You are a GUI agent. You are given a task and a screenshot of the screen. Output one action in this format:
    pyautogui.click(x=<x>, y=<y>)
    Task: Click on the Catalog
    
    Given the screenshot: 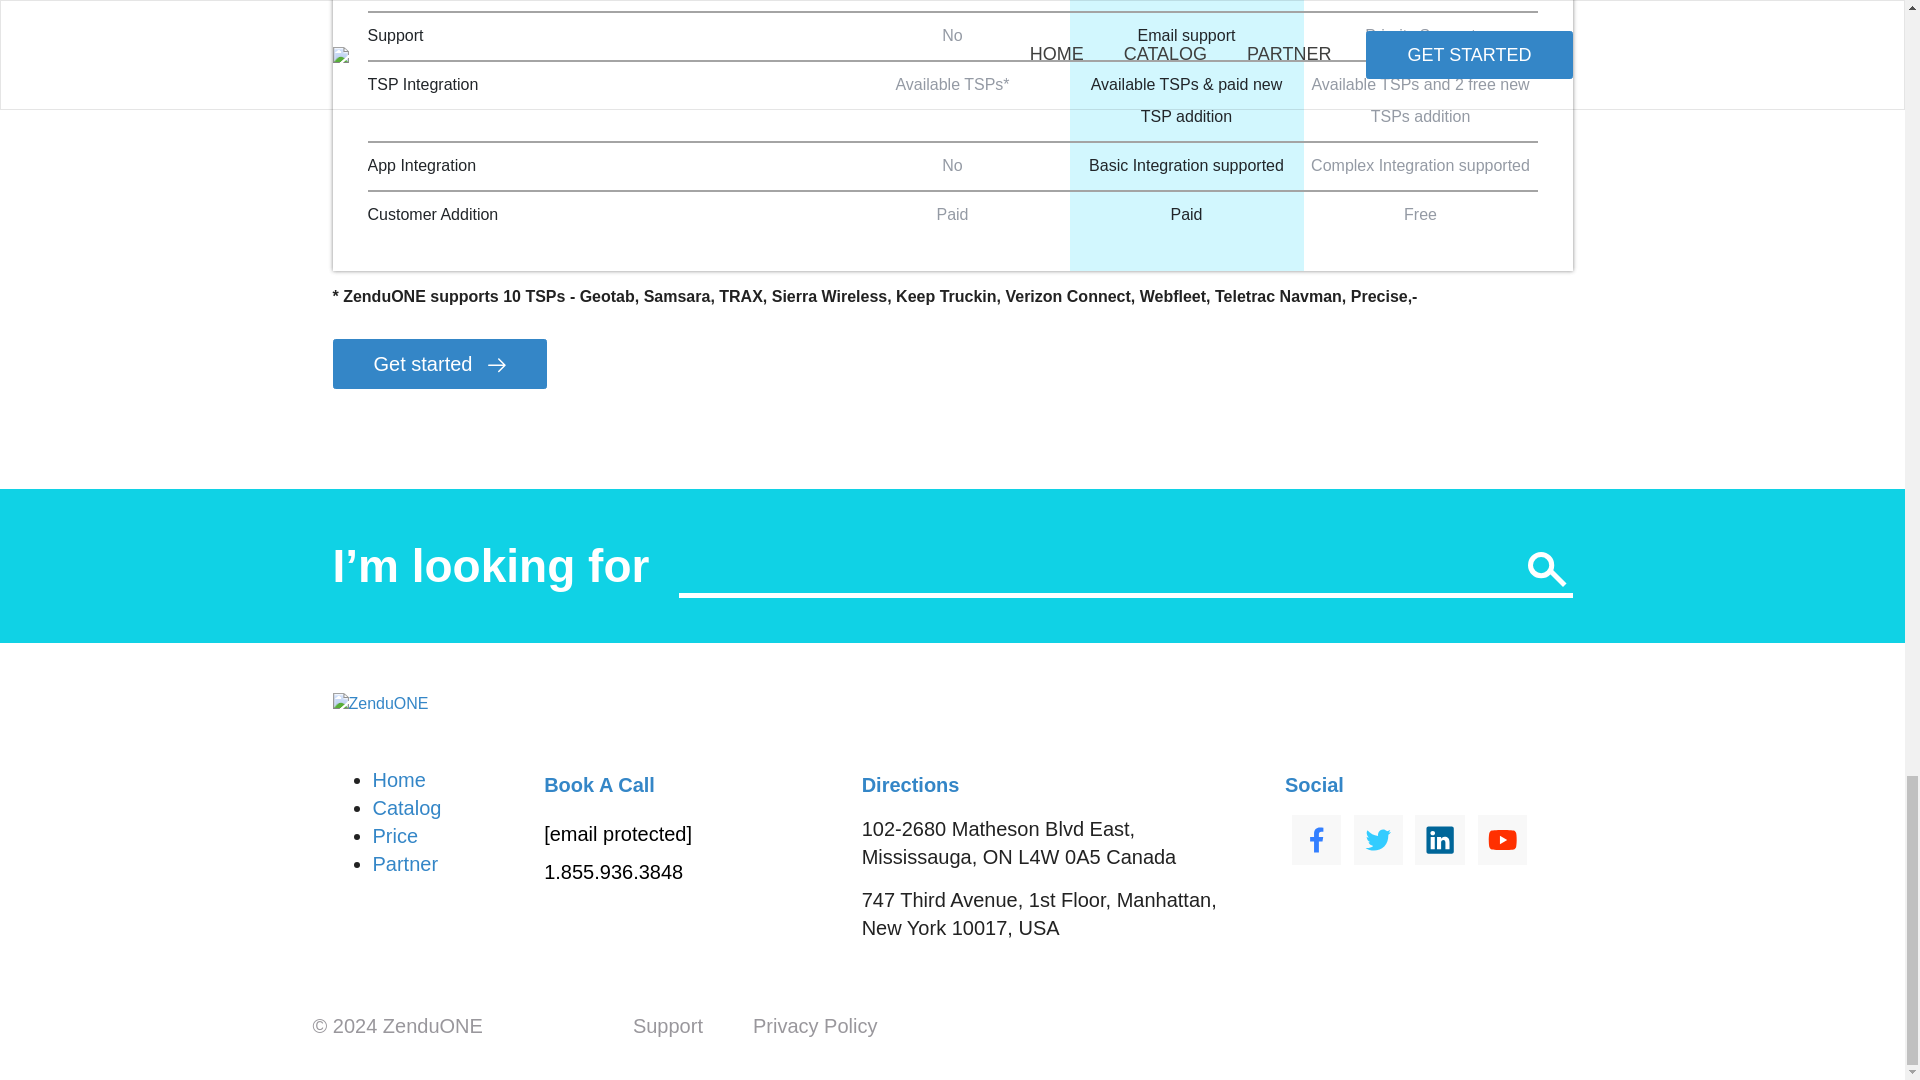 What is the action you would take?
    pyautogui.click(x=406, y=808)
    